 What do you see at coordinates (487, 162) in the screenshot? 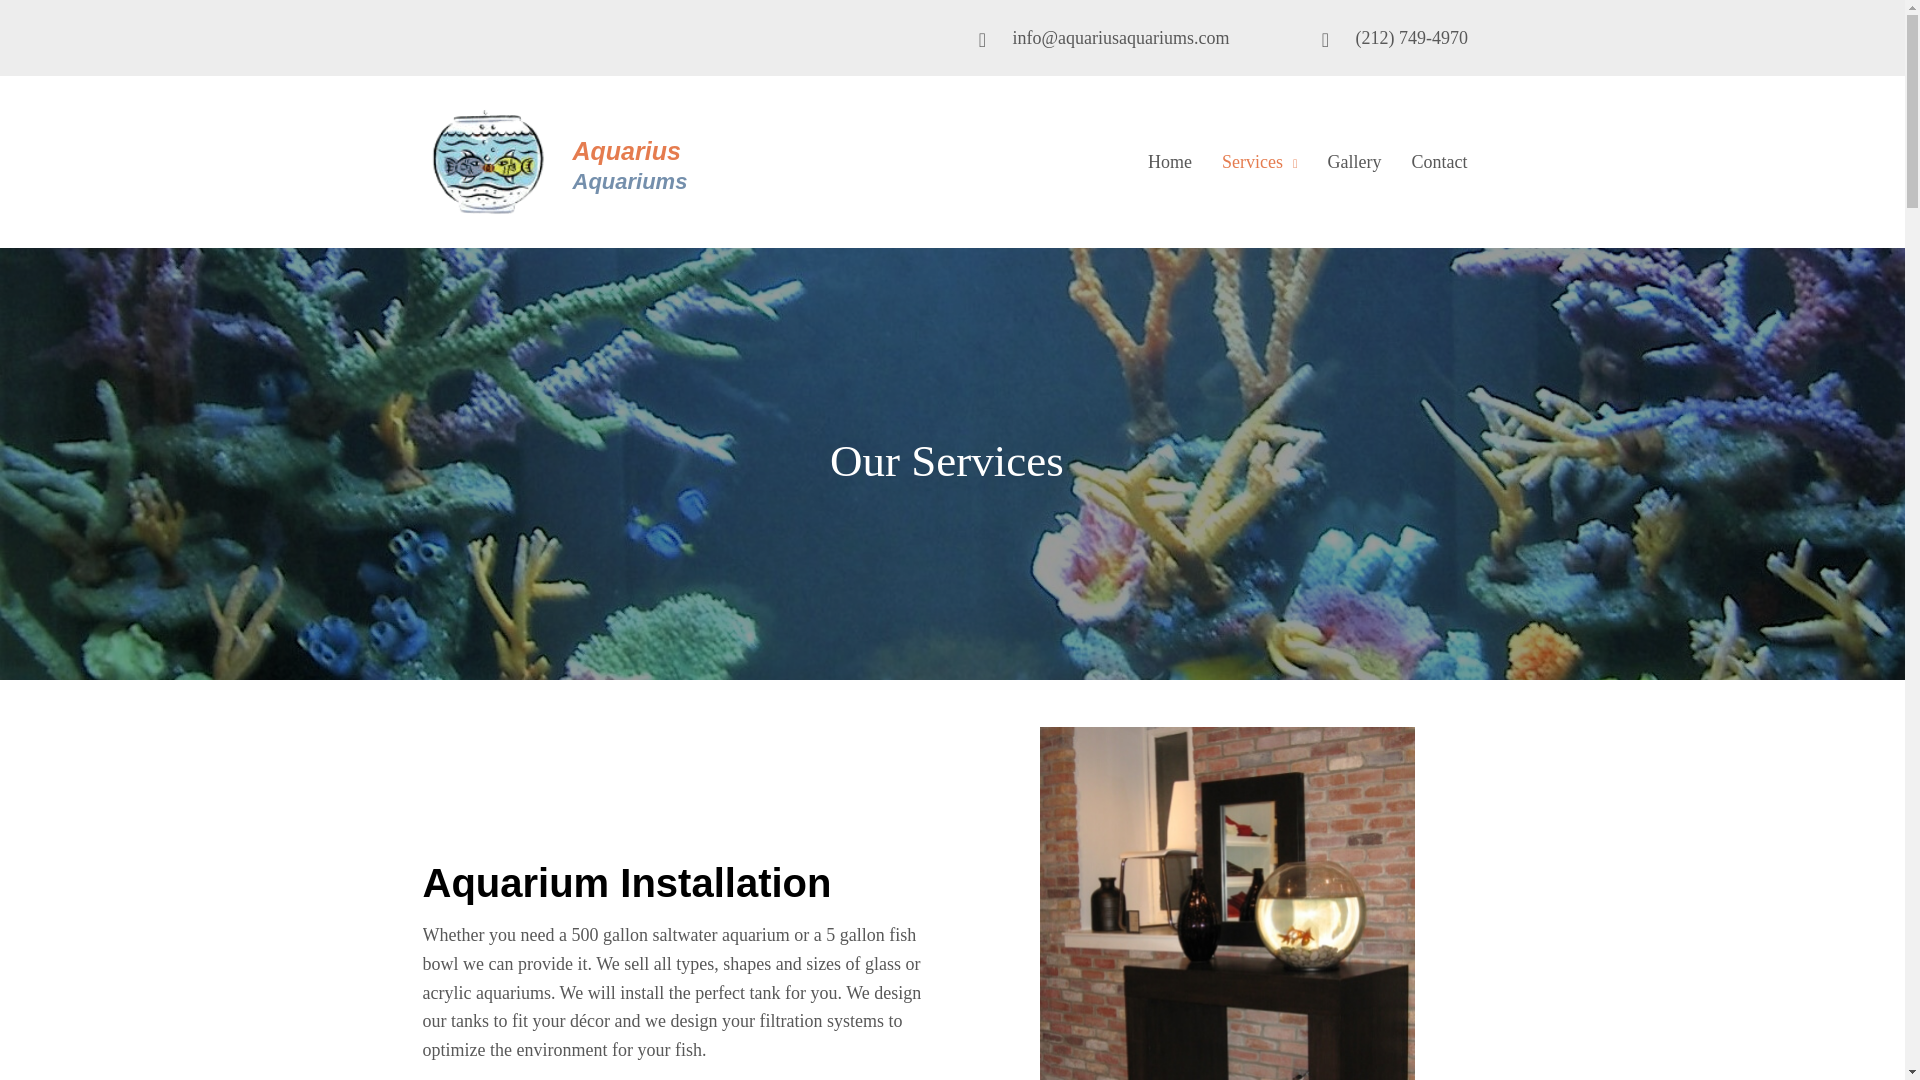
I see `556` at bounding box center [487, 162].